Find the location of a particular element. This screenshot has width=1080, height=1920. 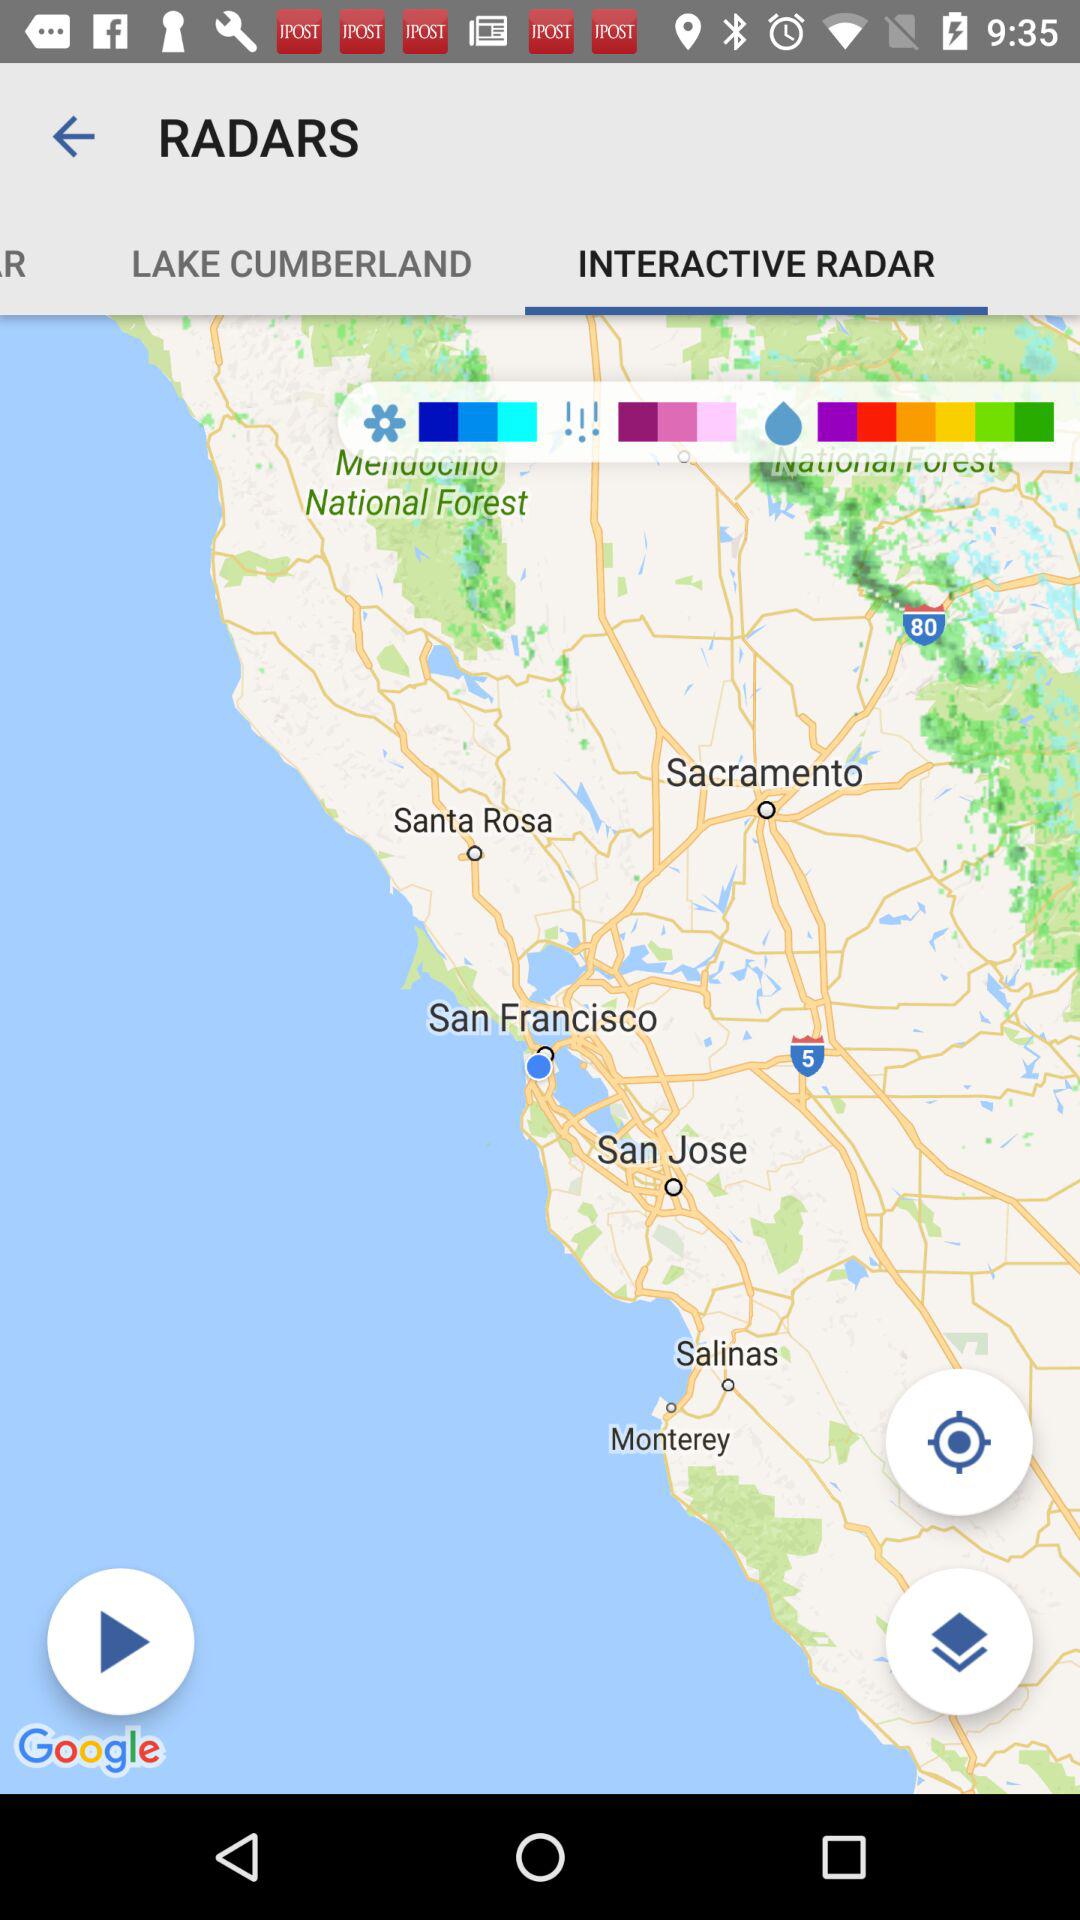

tap icon below lake cumberland icon is located at coordinates (120, 1642).